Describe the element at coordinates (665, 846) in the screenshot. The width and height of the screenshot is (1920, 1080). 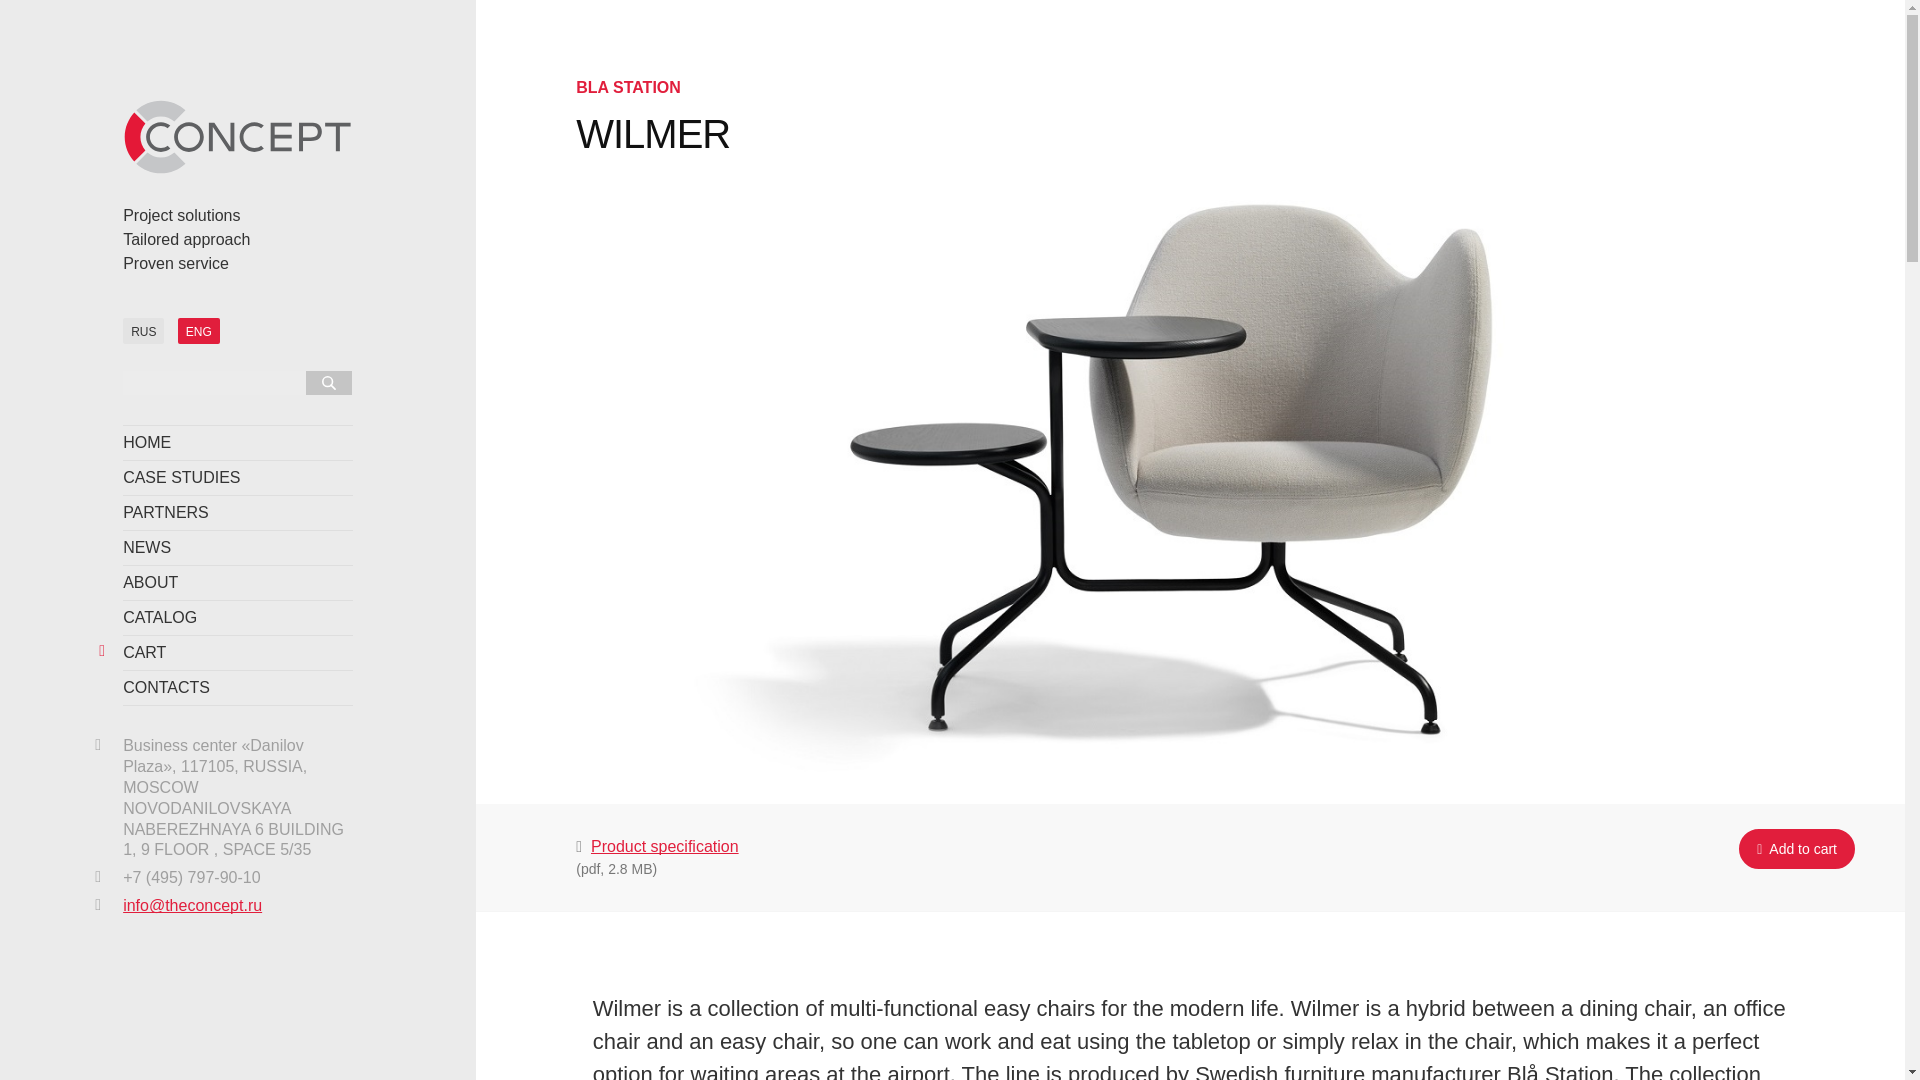
I see `Product specification` at that location.